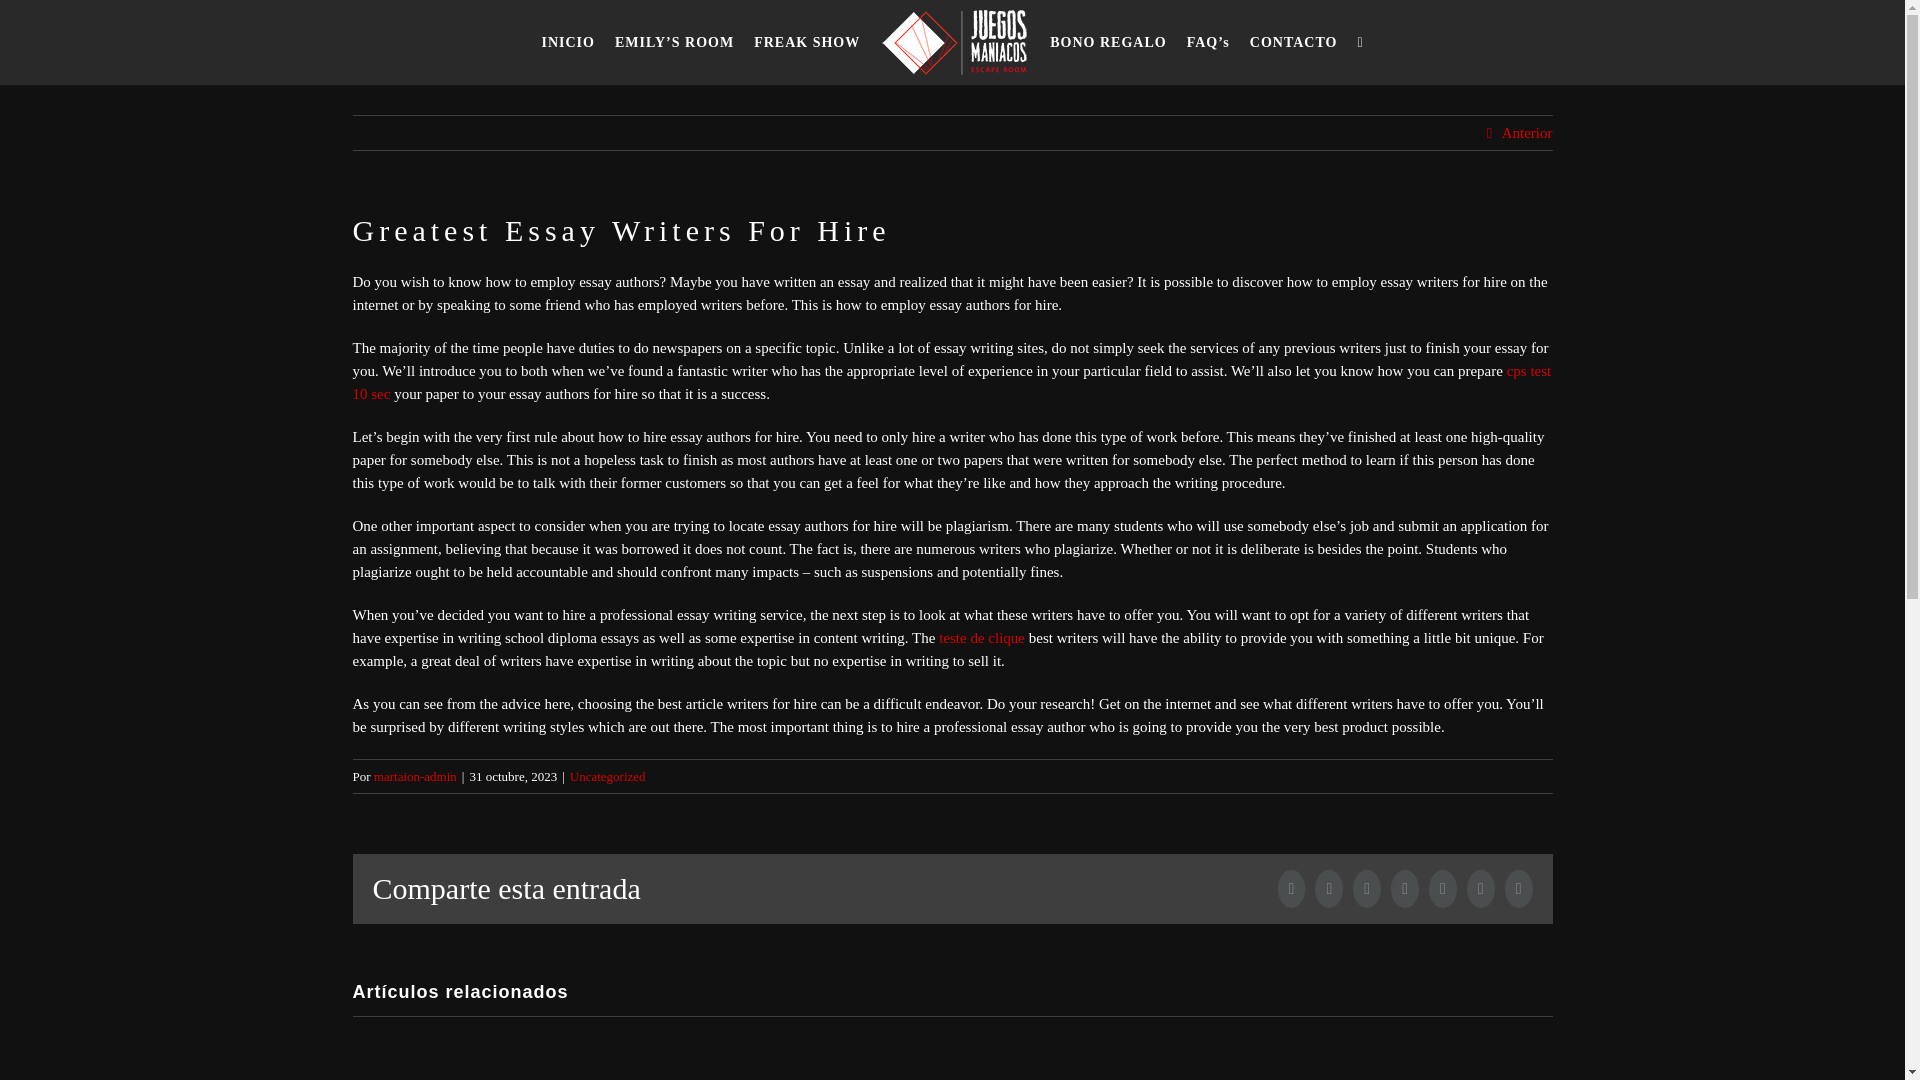  Describe the element at coordinates (415, 776) in the screenshot. I see `martaion-admin` at that location.